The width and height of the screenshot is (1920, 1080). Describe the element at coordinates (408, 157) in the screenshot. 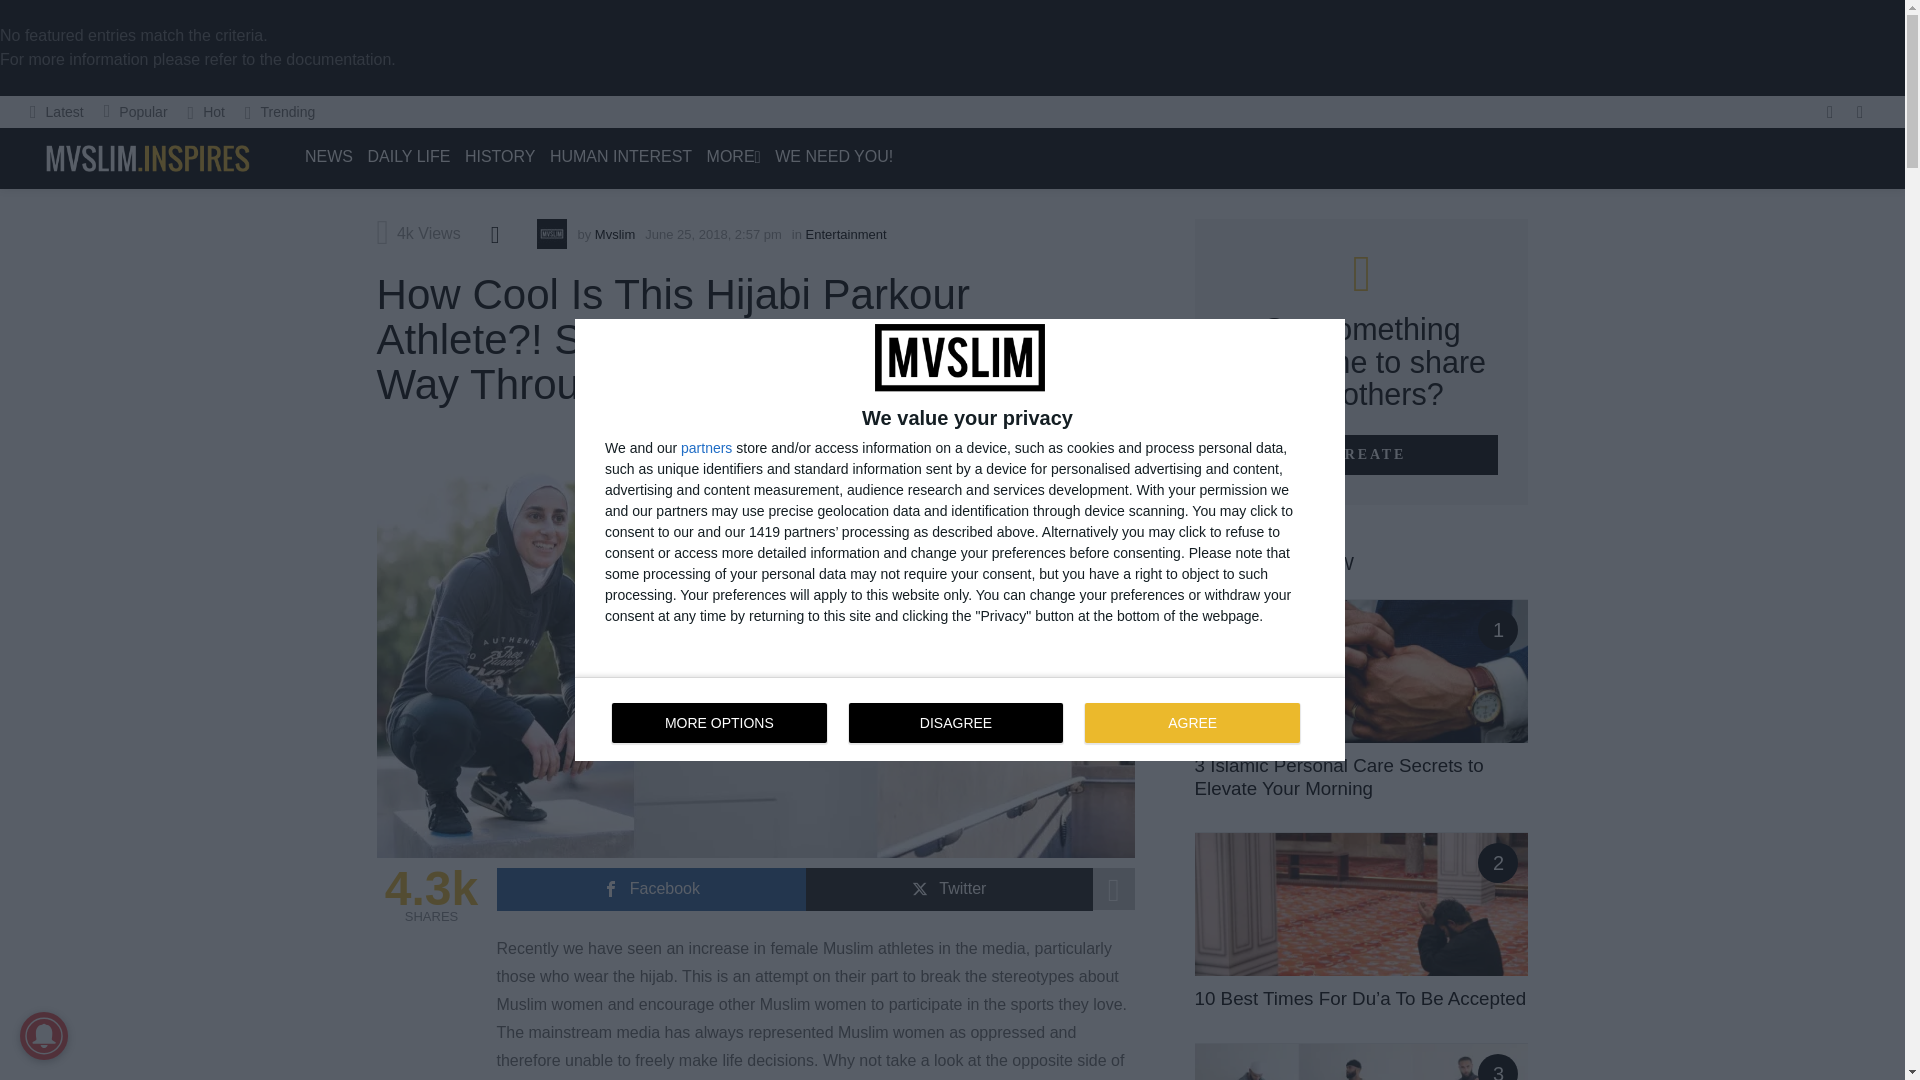

I see `DAILY LIFE` at that location.